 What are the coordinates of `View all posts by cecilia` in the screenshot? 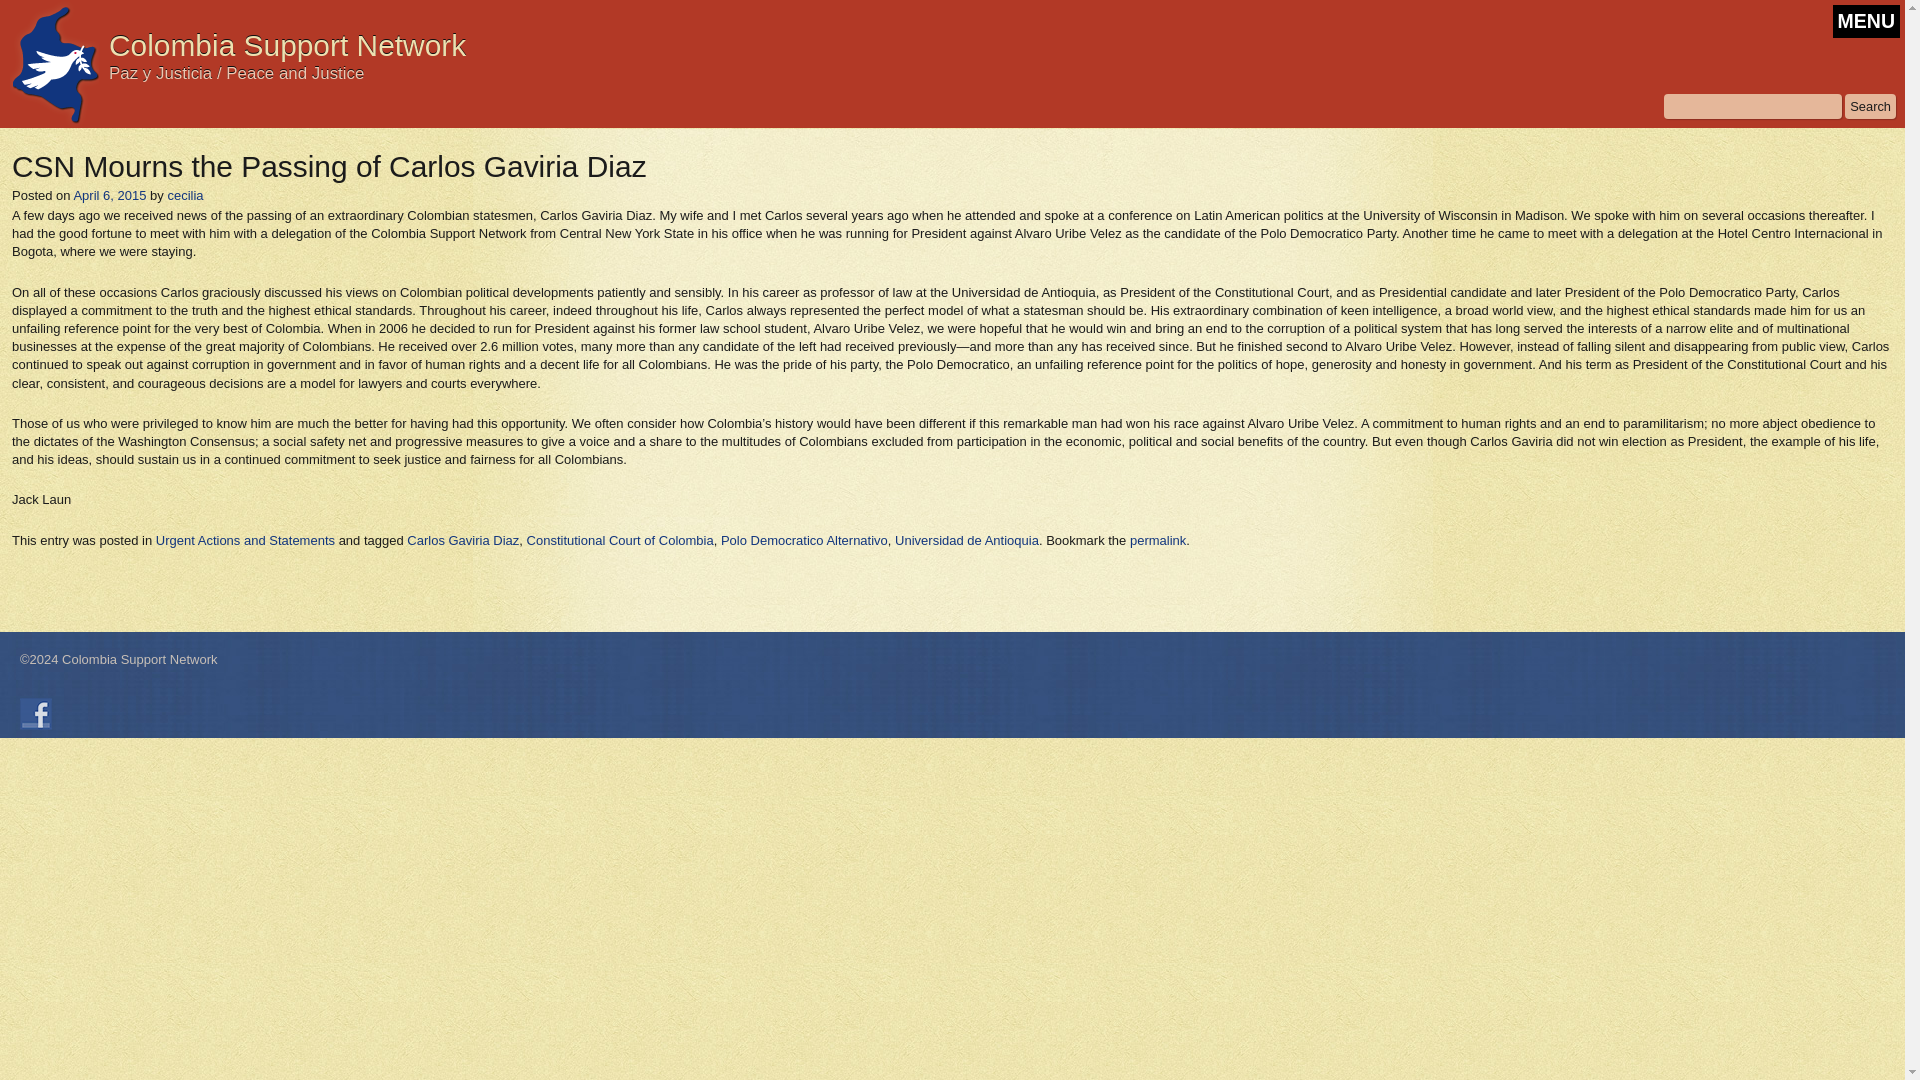 It's located at (185, 195).